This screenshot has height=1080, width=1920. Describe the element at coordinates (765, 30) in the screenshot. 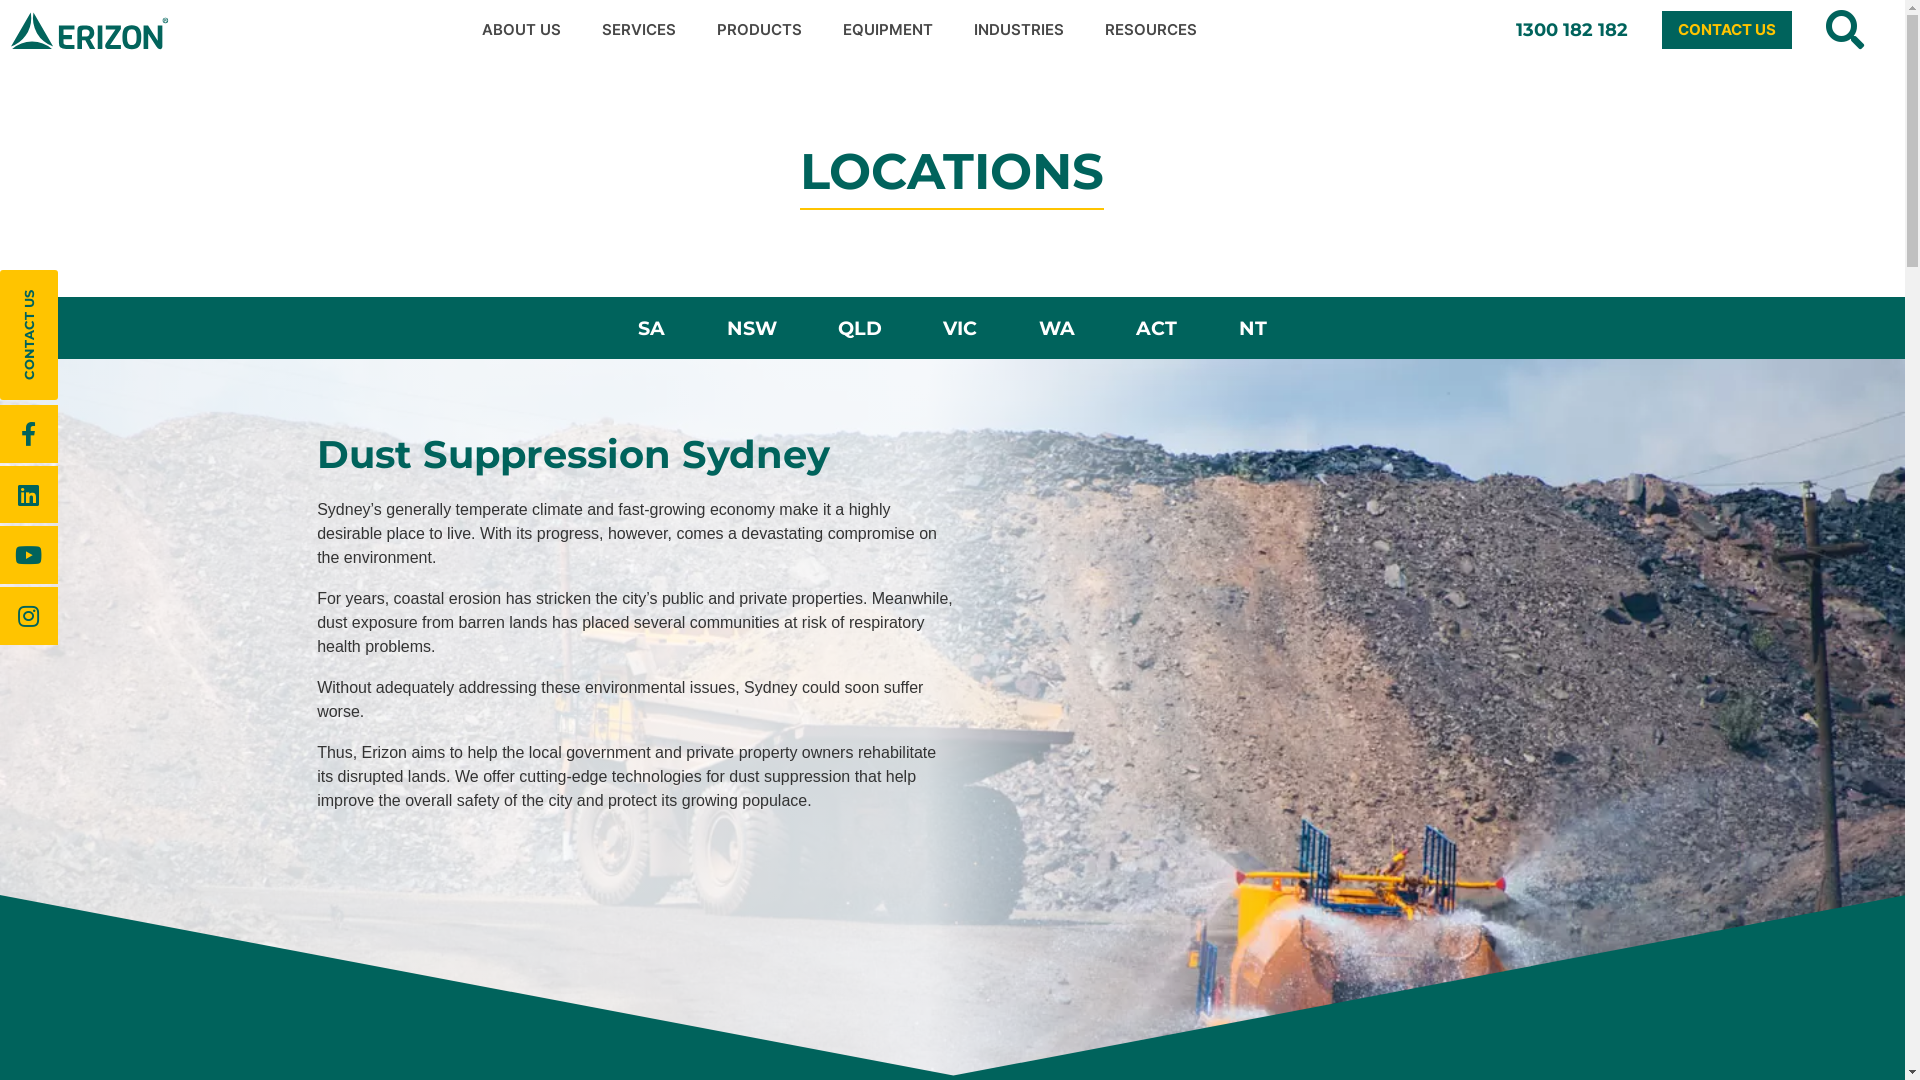

I see `PRODUCTS` at that location.